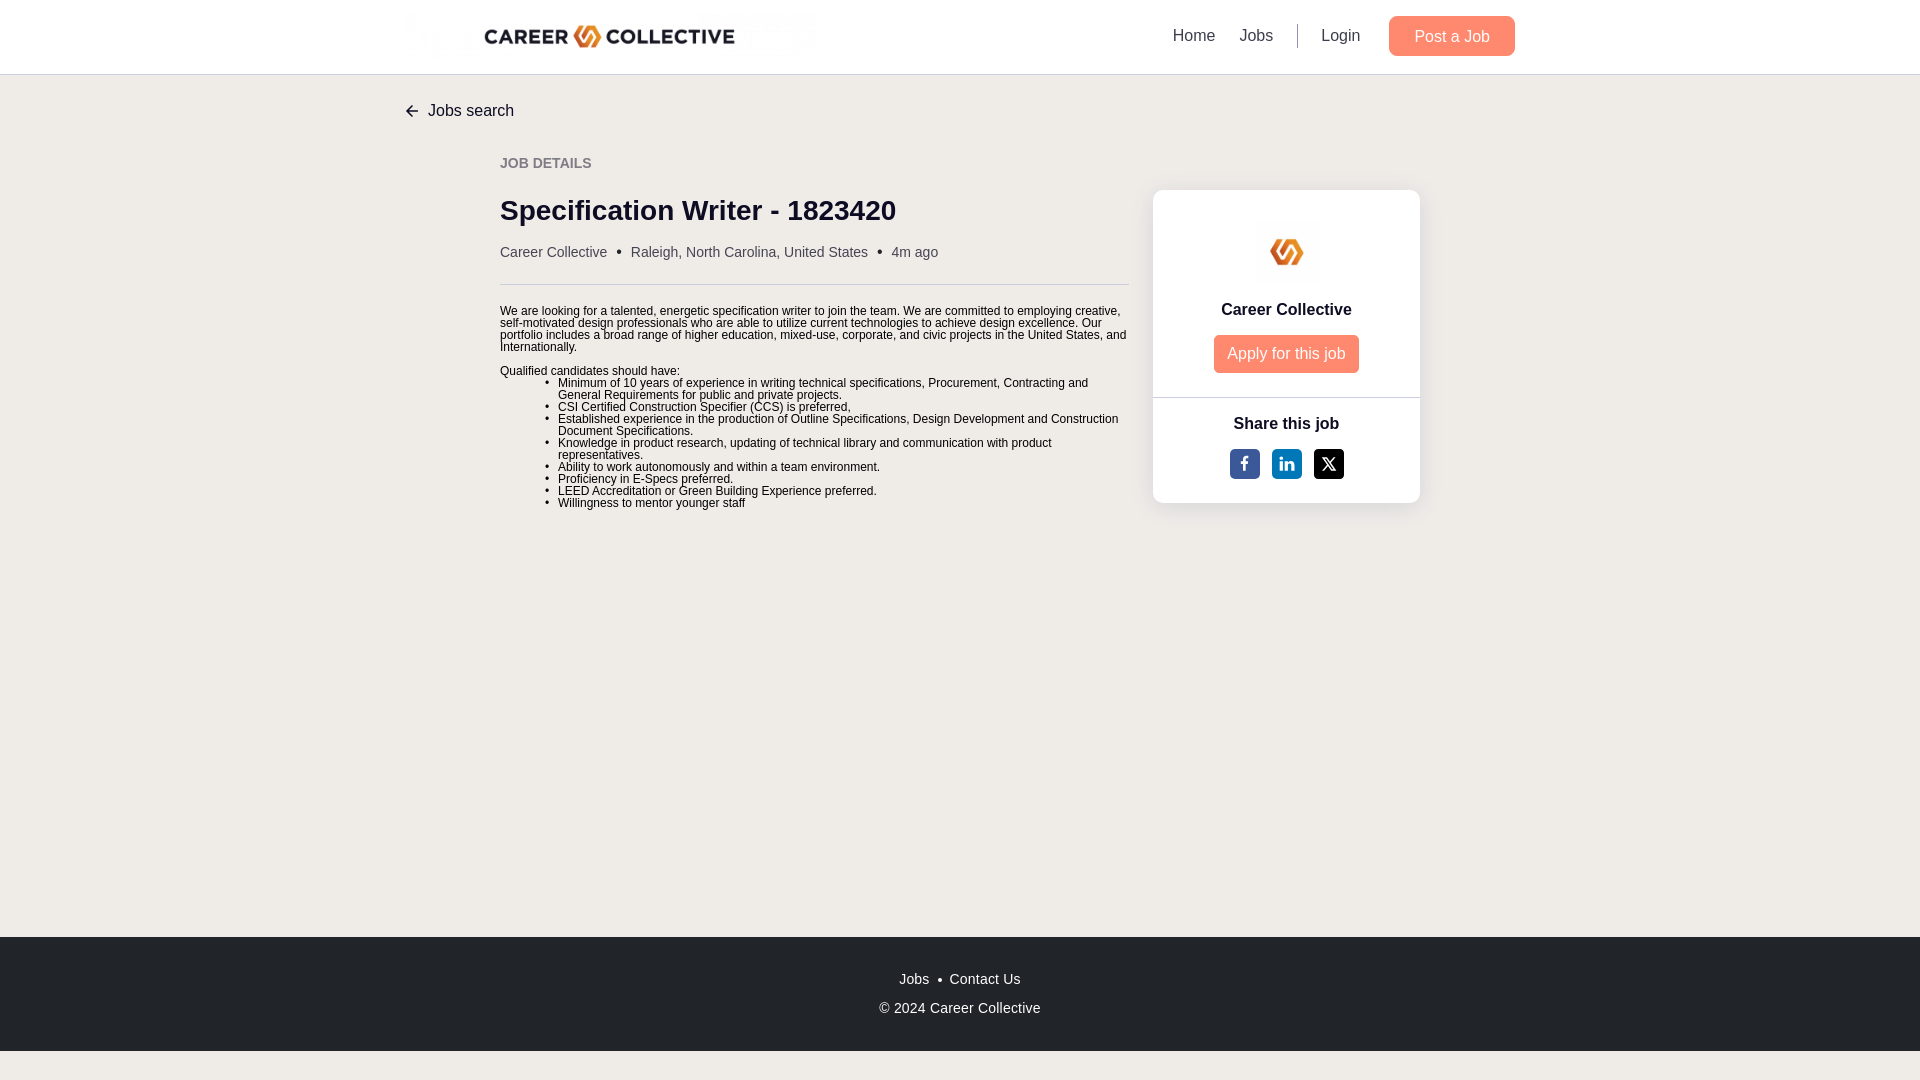  I want to click on Career Collective, so click(1286, 309).